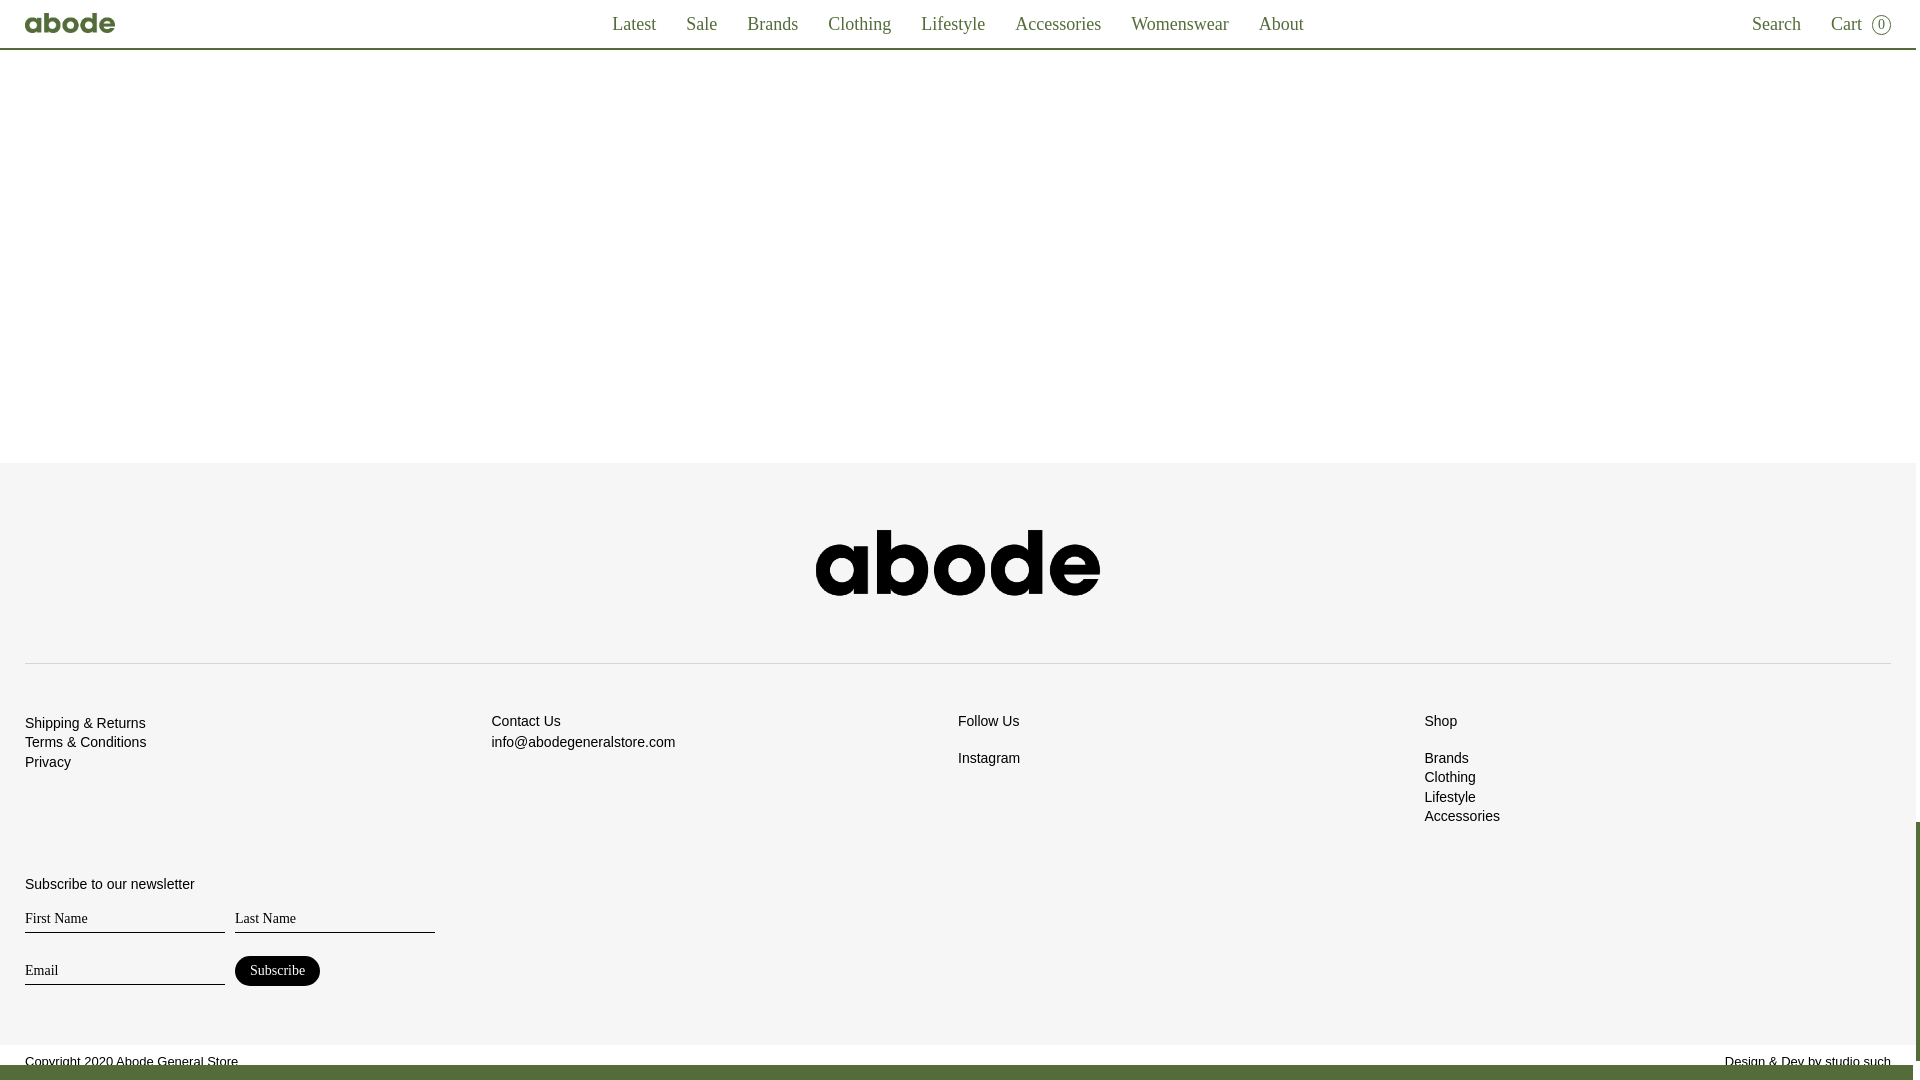  Describe the element at coordinates (1658, 758) in the screenshot. I see `Brands` at that location.